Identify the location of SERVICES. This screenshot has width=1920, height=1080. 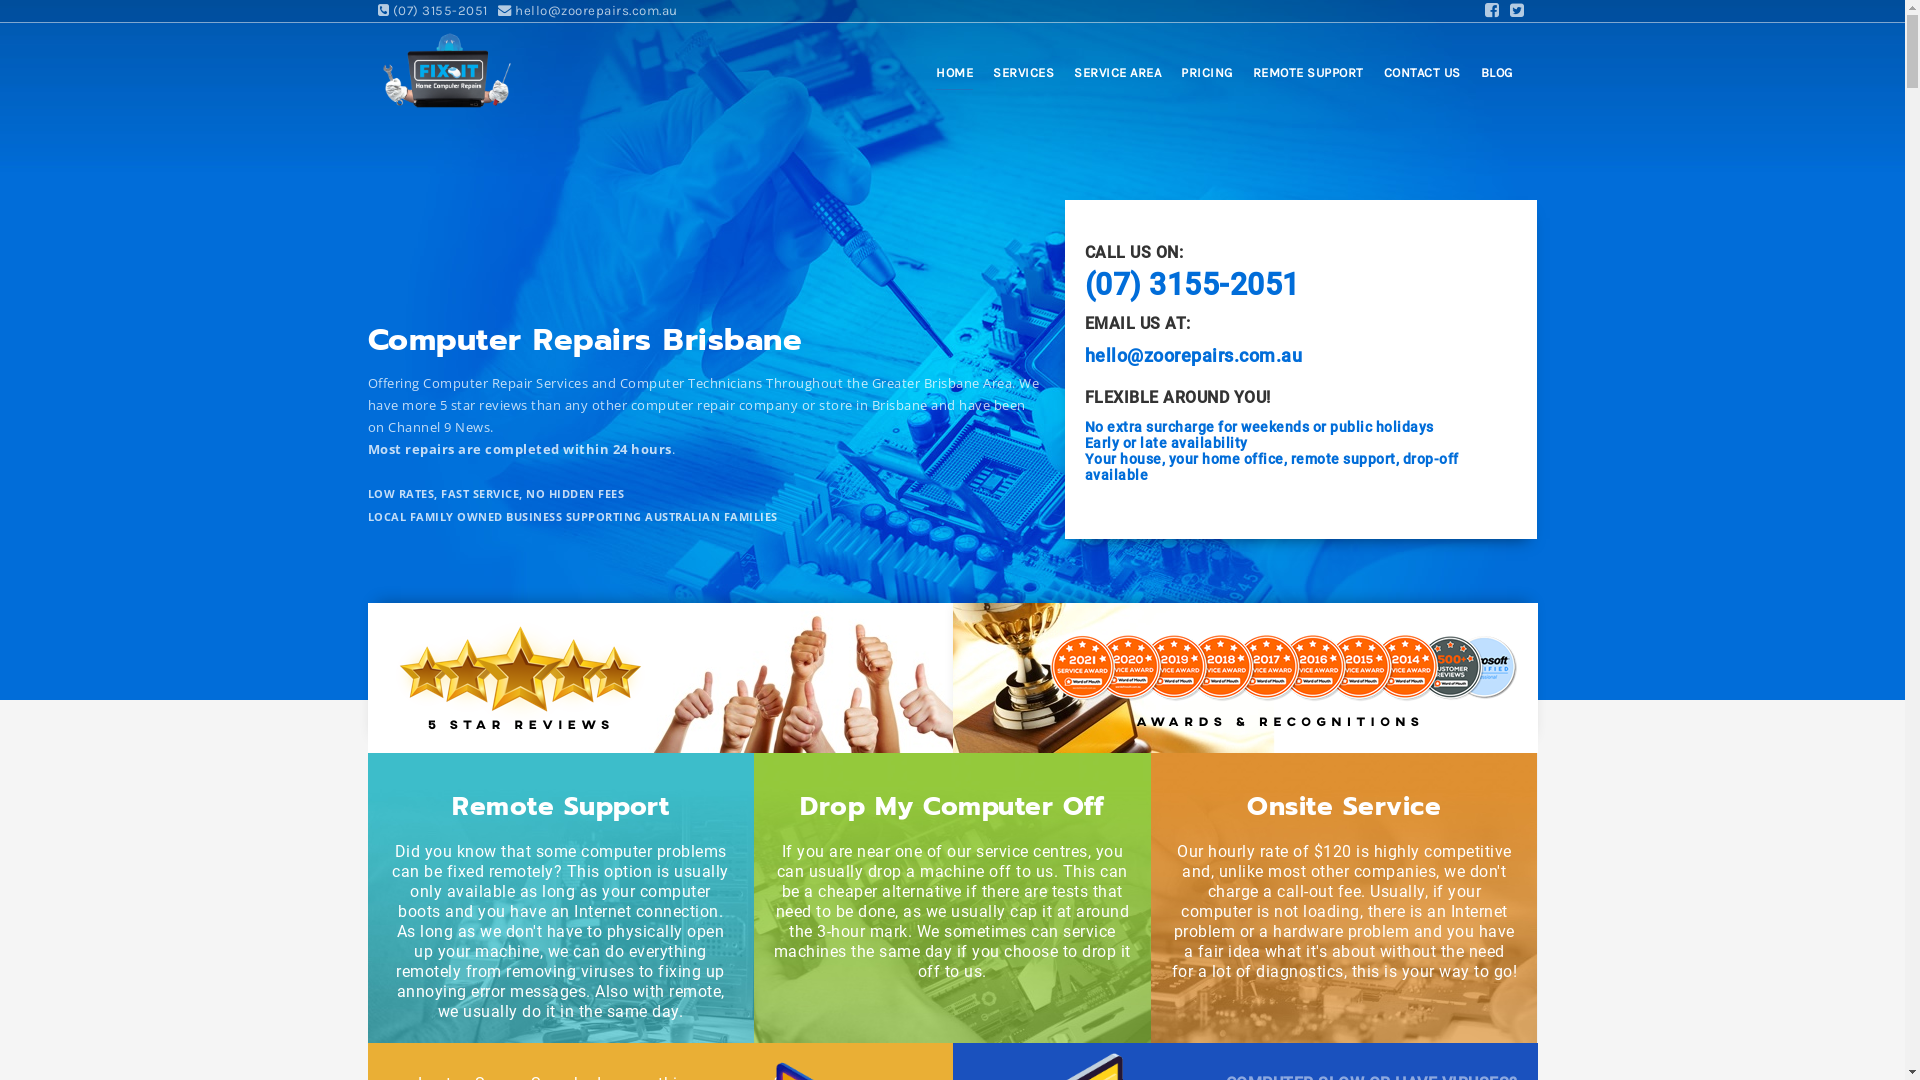
(1024, 76).